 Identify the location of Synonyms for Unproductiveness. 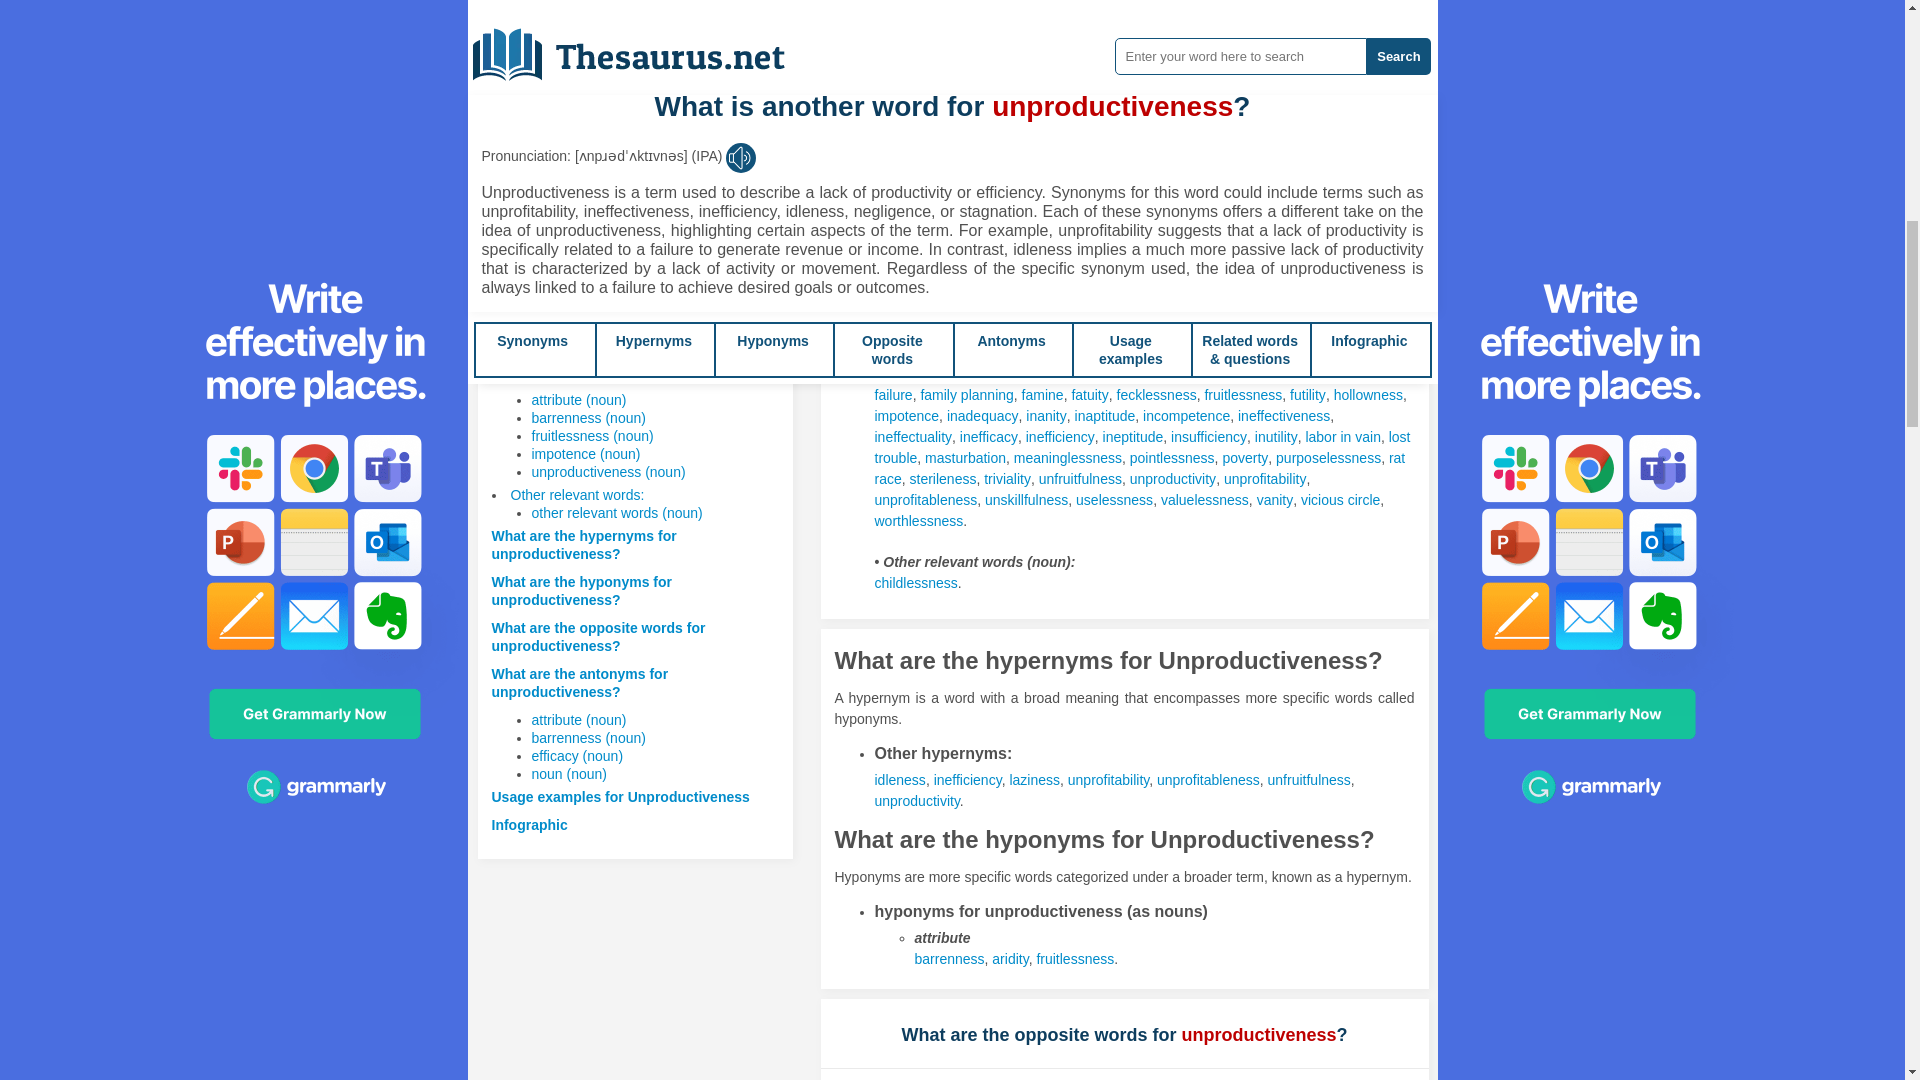
(1035, 352).